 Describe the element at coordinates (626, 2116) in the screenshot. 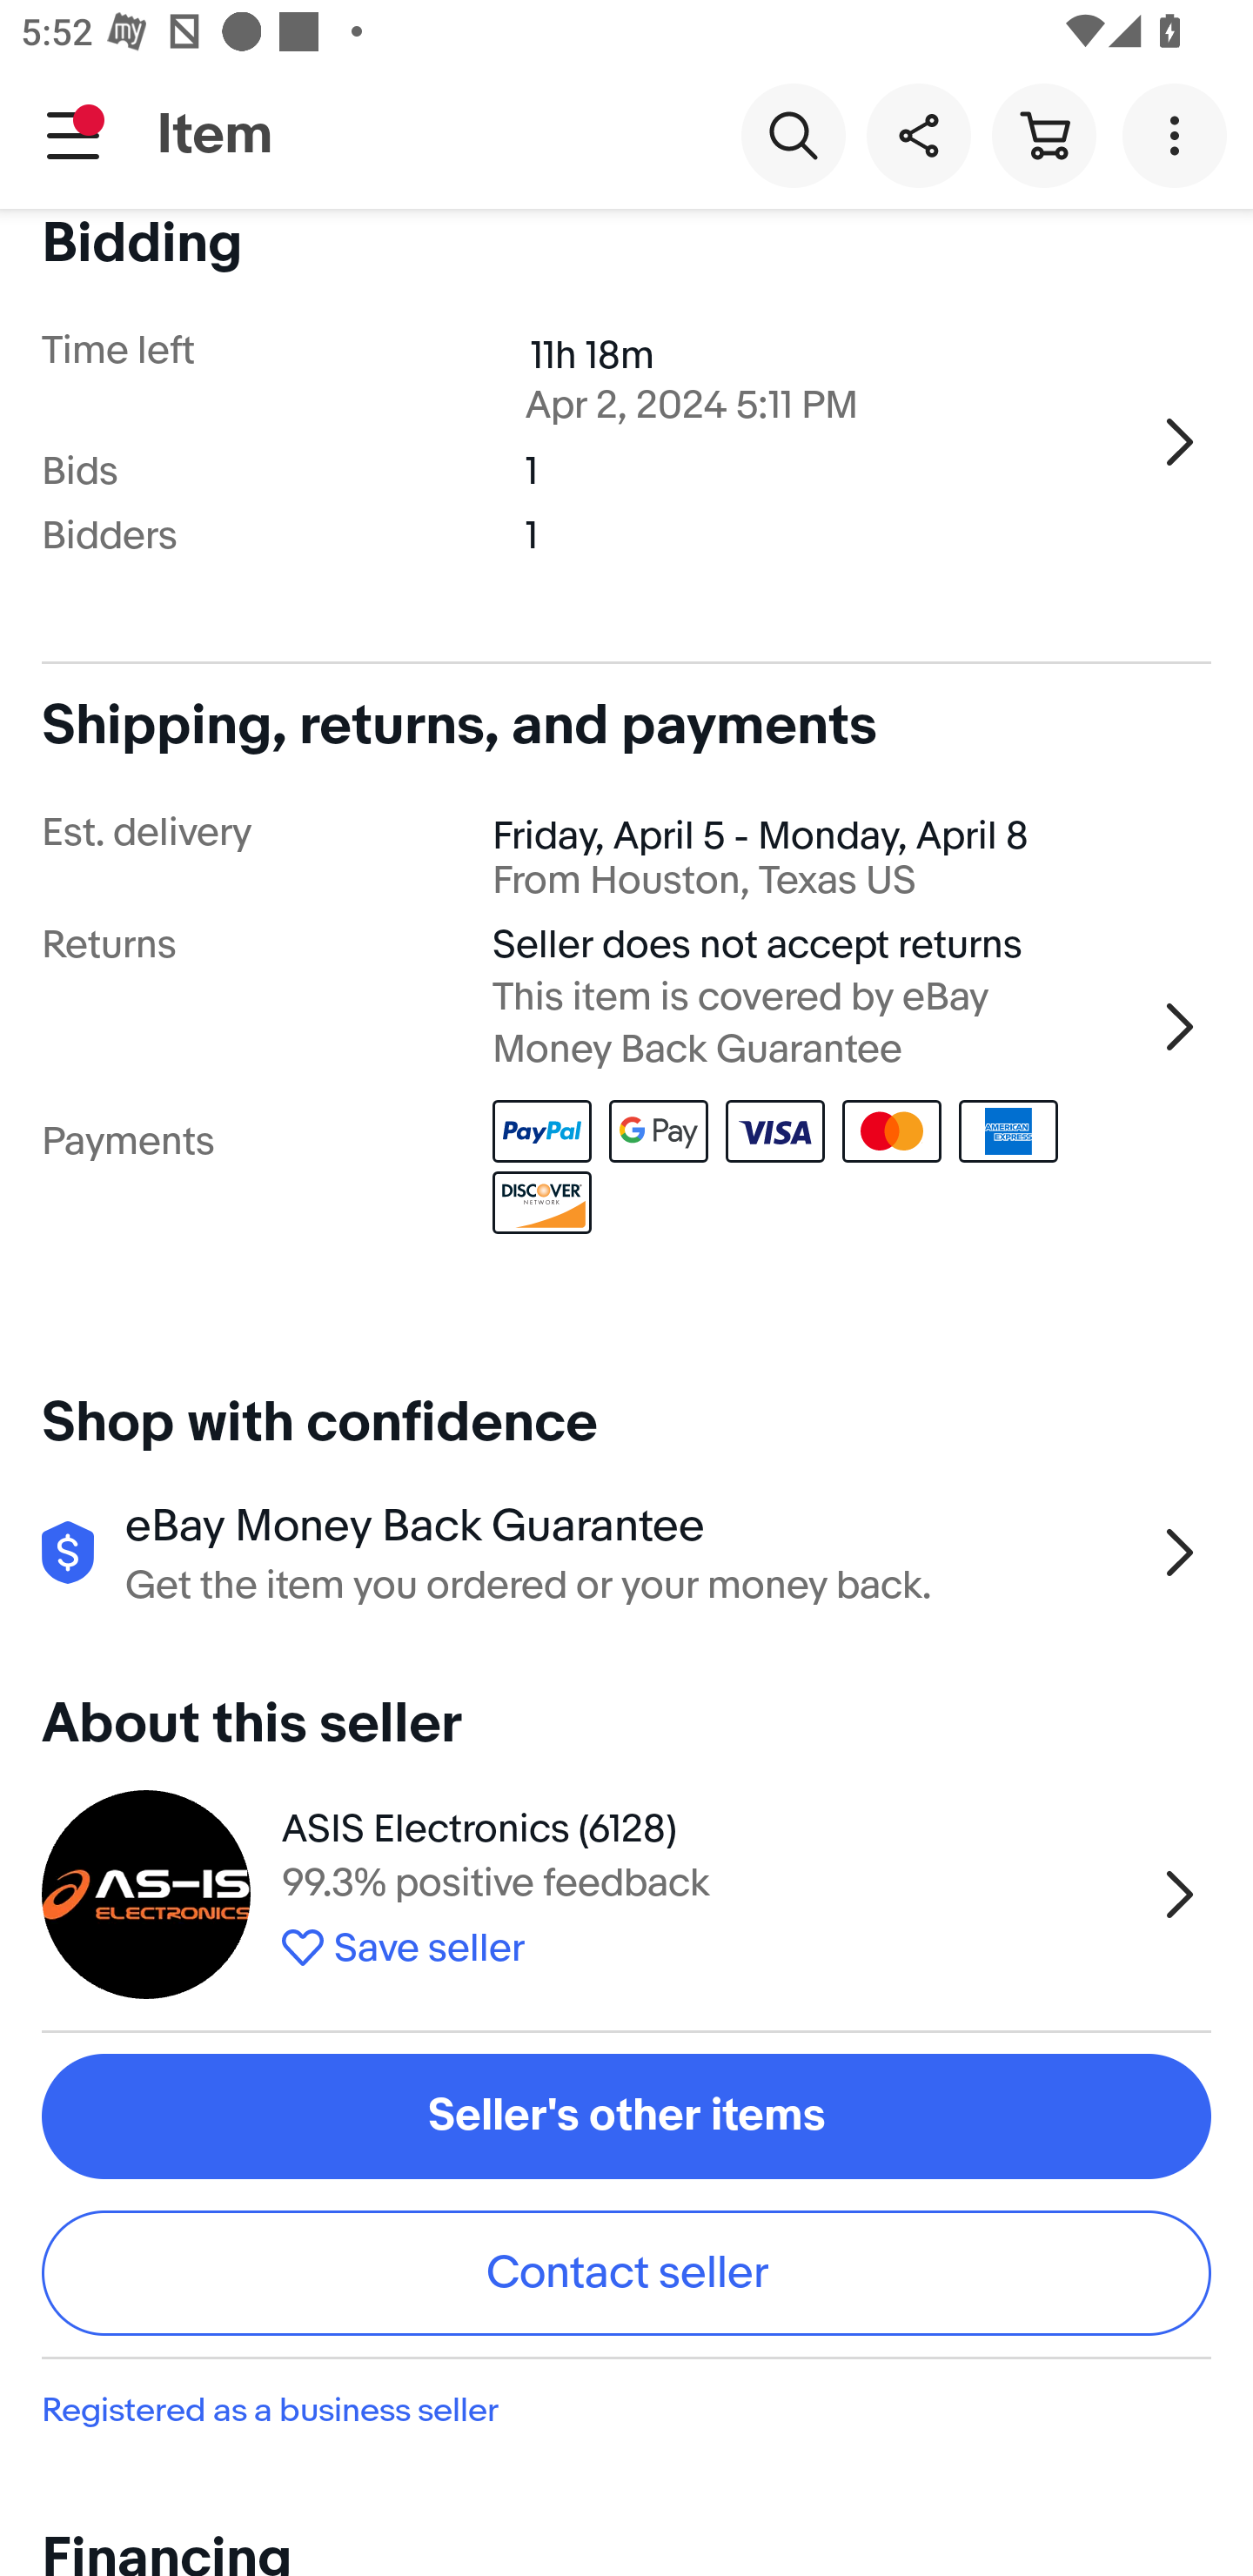

I see `Seller's other items` at that location.